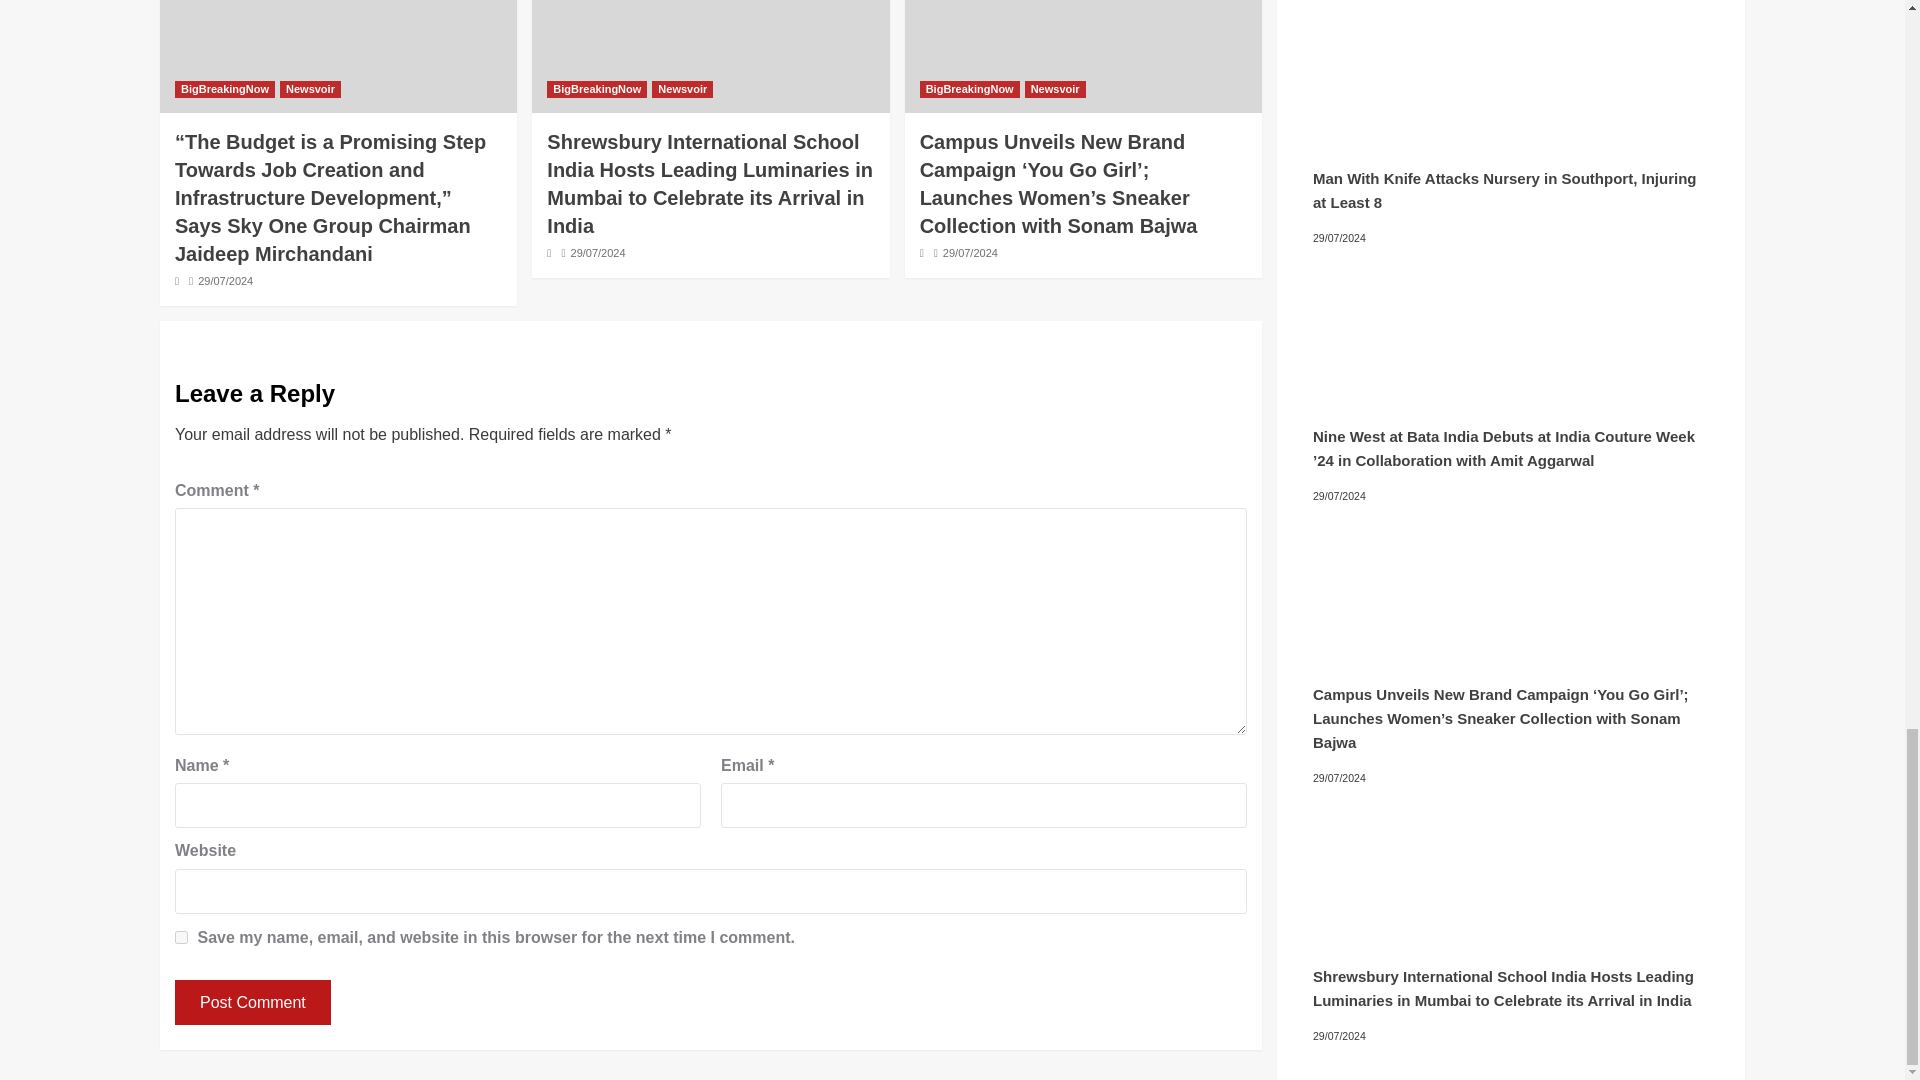 The height and width of the screenshot is (1080, 1920). I want to click on yes, so click(181, 936).